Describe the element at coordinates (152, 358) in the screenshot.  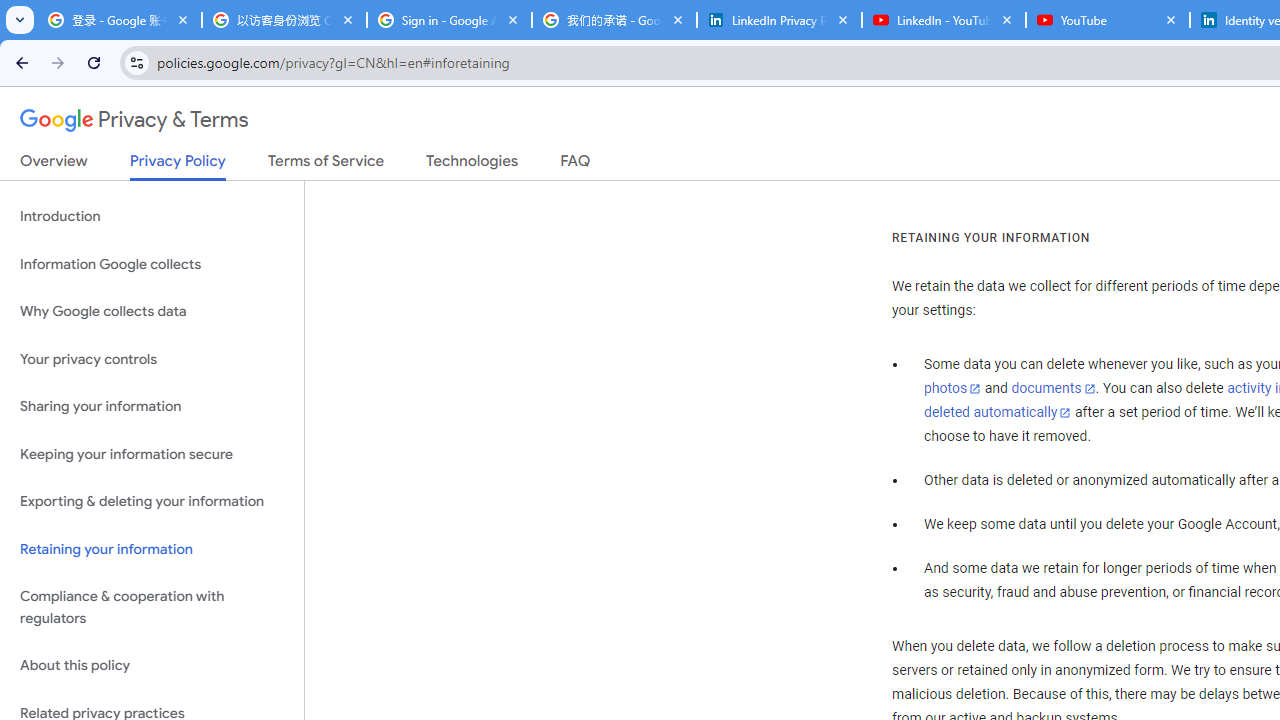
I see `Your privacy controls` at that location.